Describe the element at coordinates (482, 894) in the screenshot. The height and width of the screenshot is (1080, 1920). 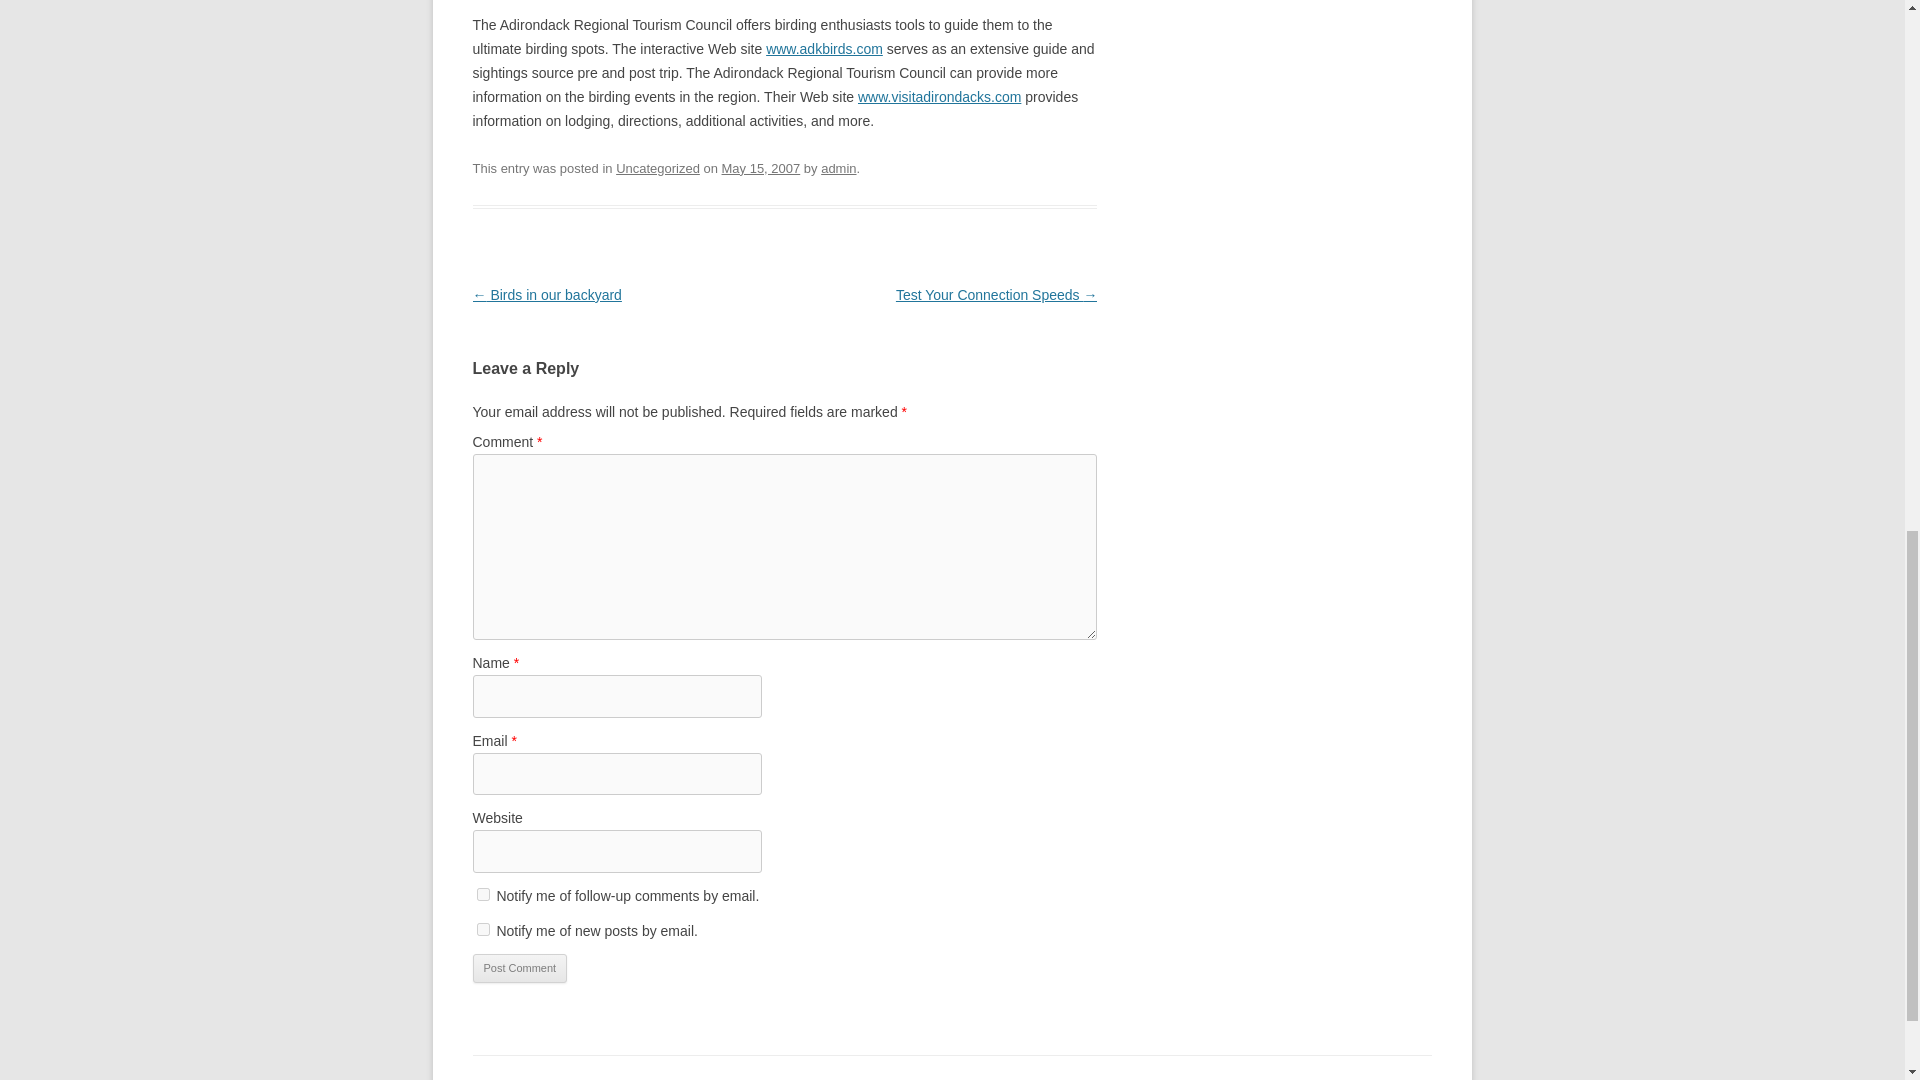
I see `subscribe` at that location.